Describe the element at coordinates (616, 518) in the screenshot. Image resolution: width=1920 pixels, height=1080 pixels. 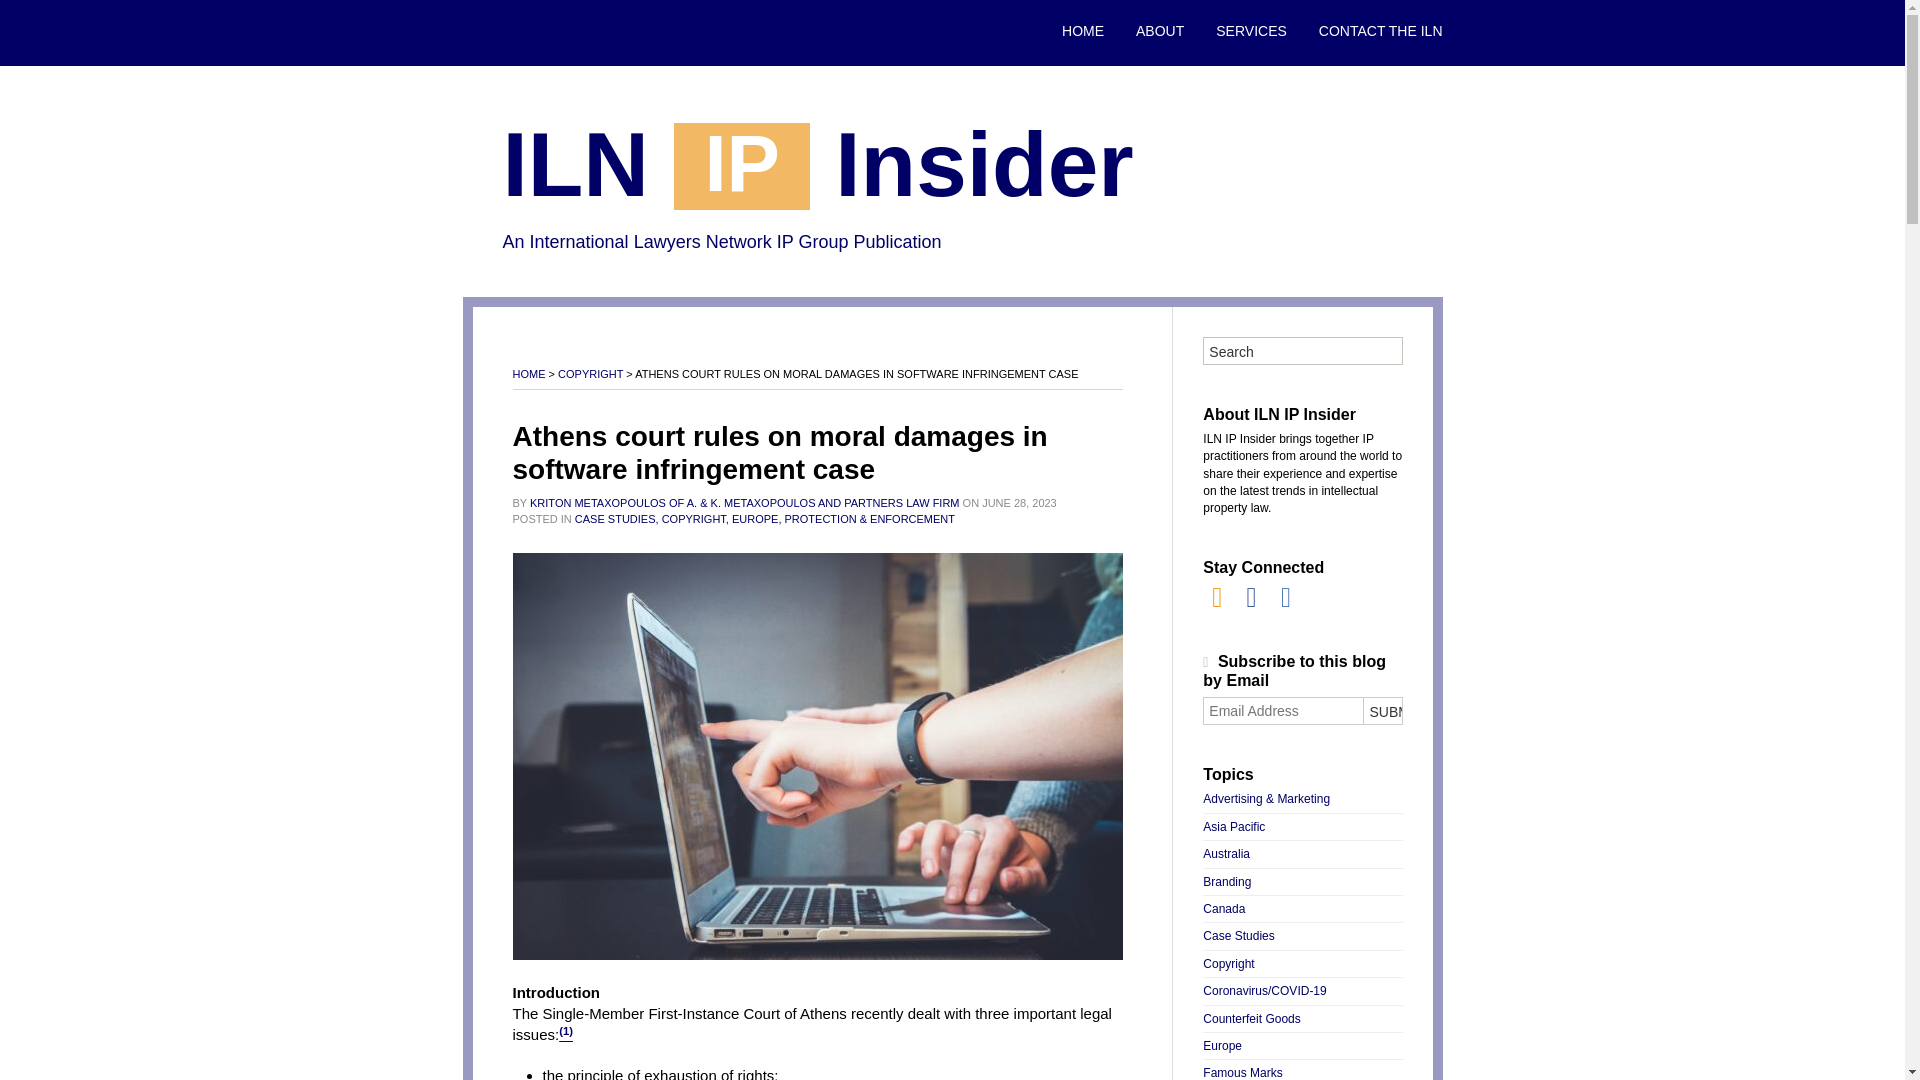
I see `CASE STUDIES,` at that location.